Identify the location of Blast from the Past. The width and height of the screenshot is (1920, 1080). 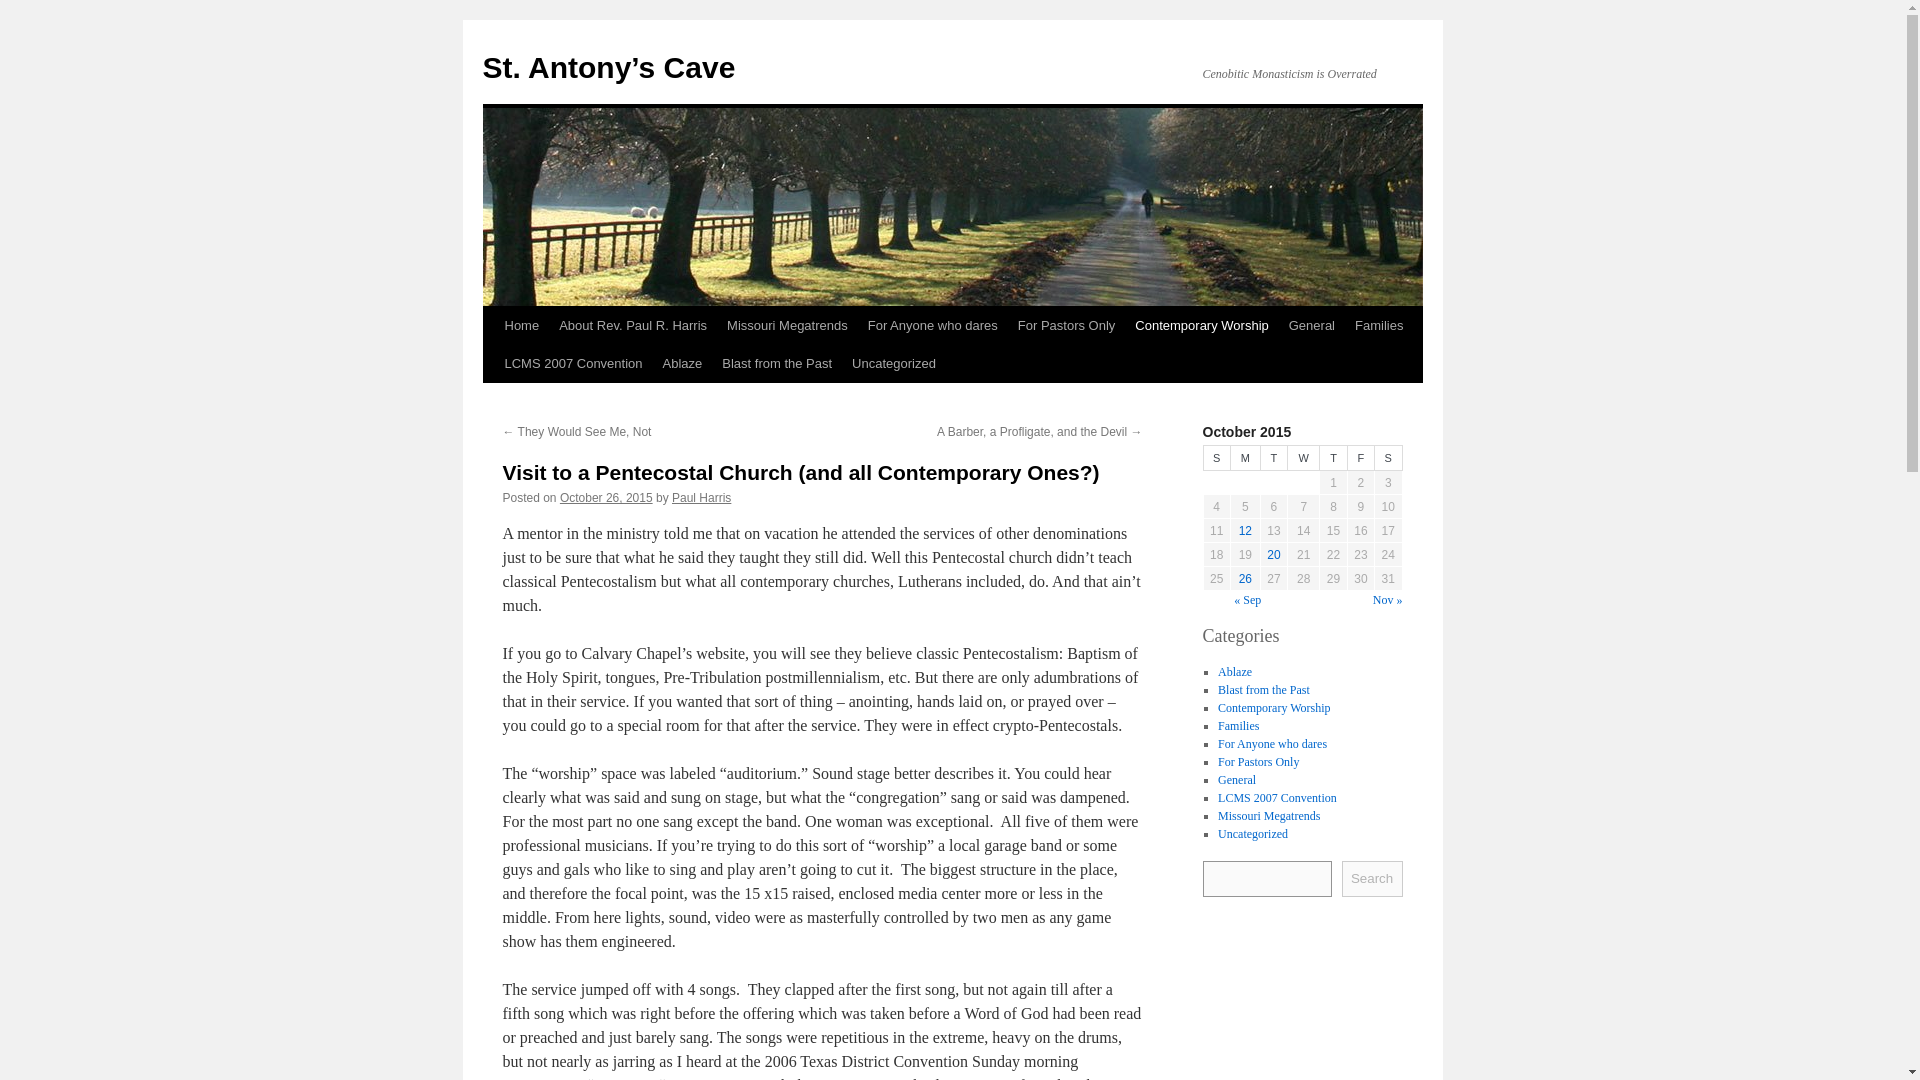
(777, 364).